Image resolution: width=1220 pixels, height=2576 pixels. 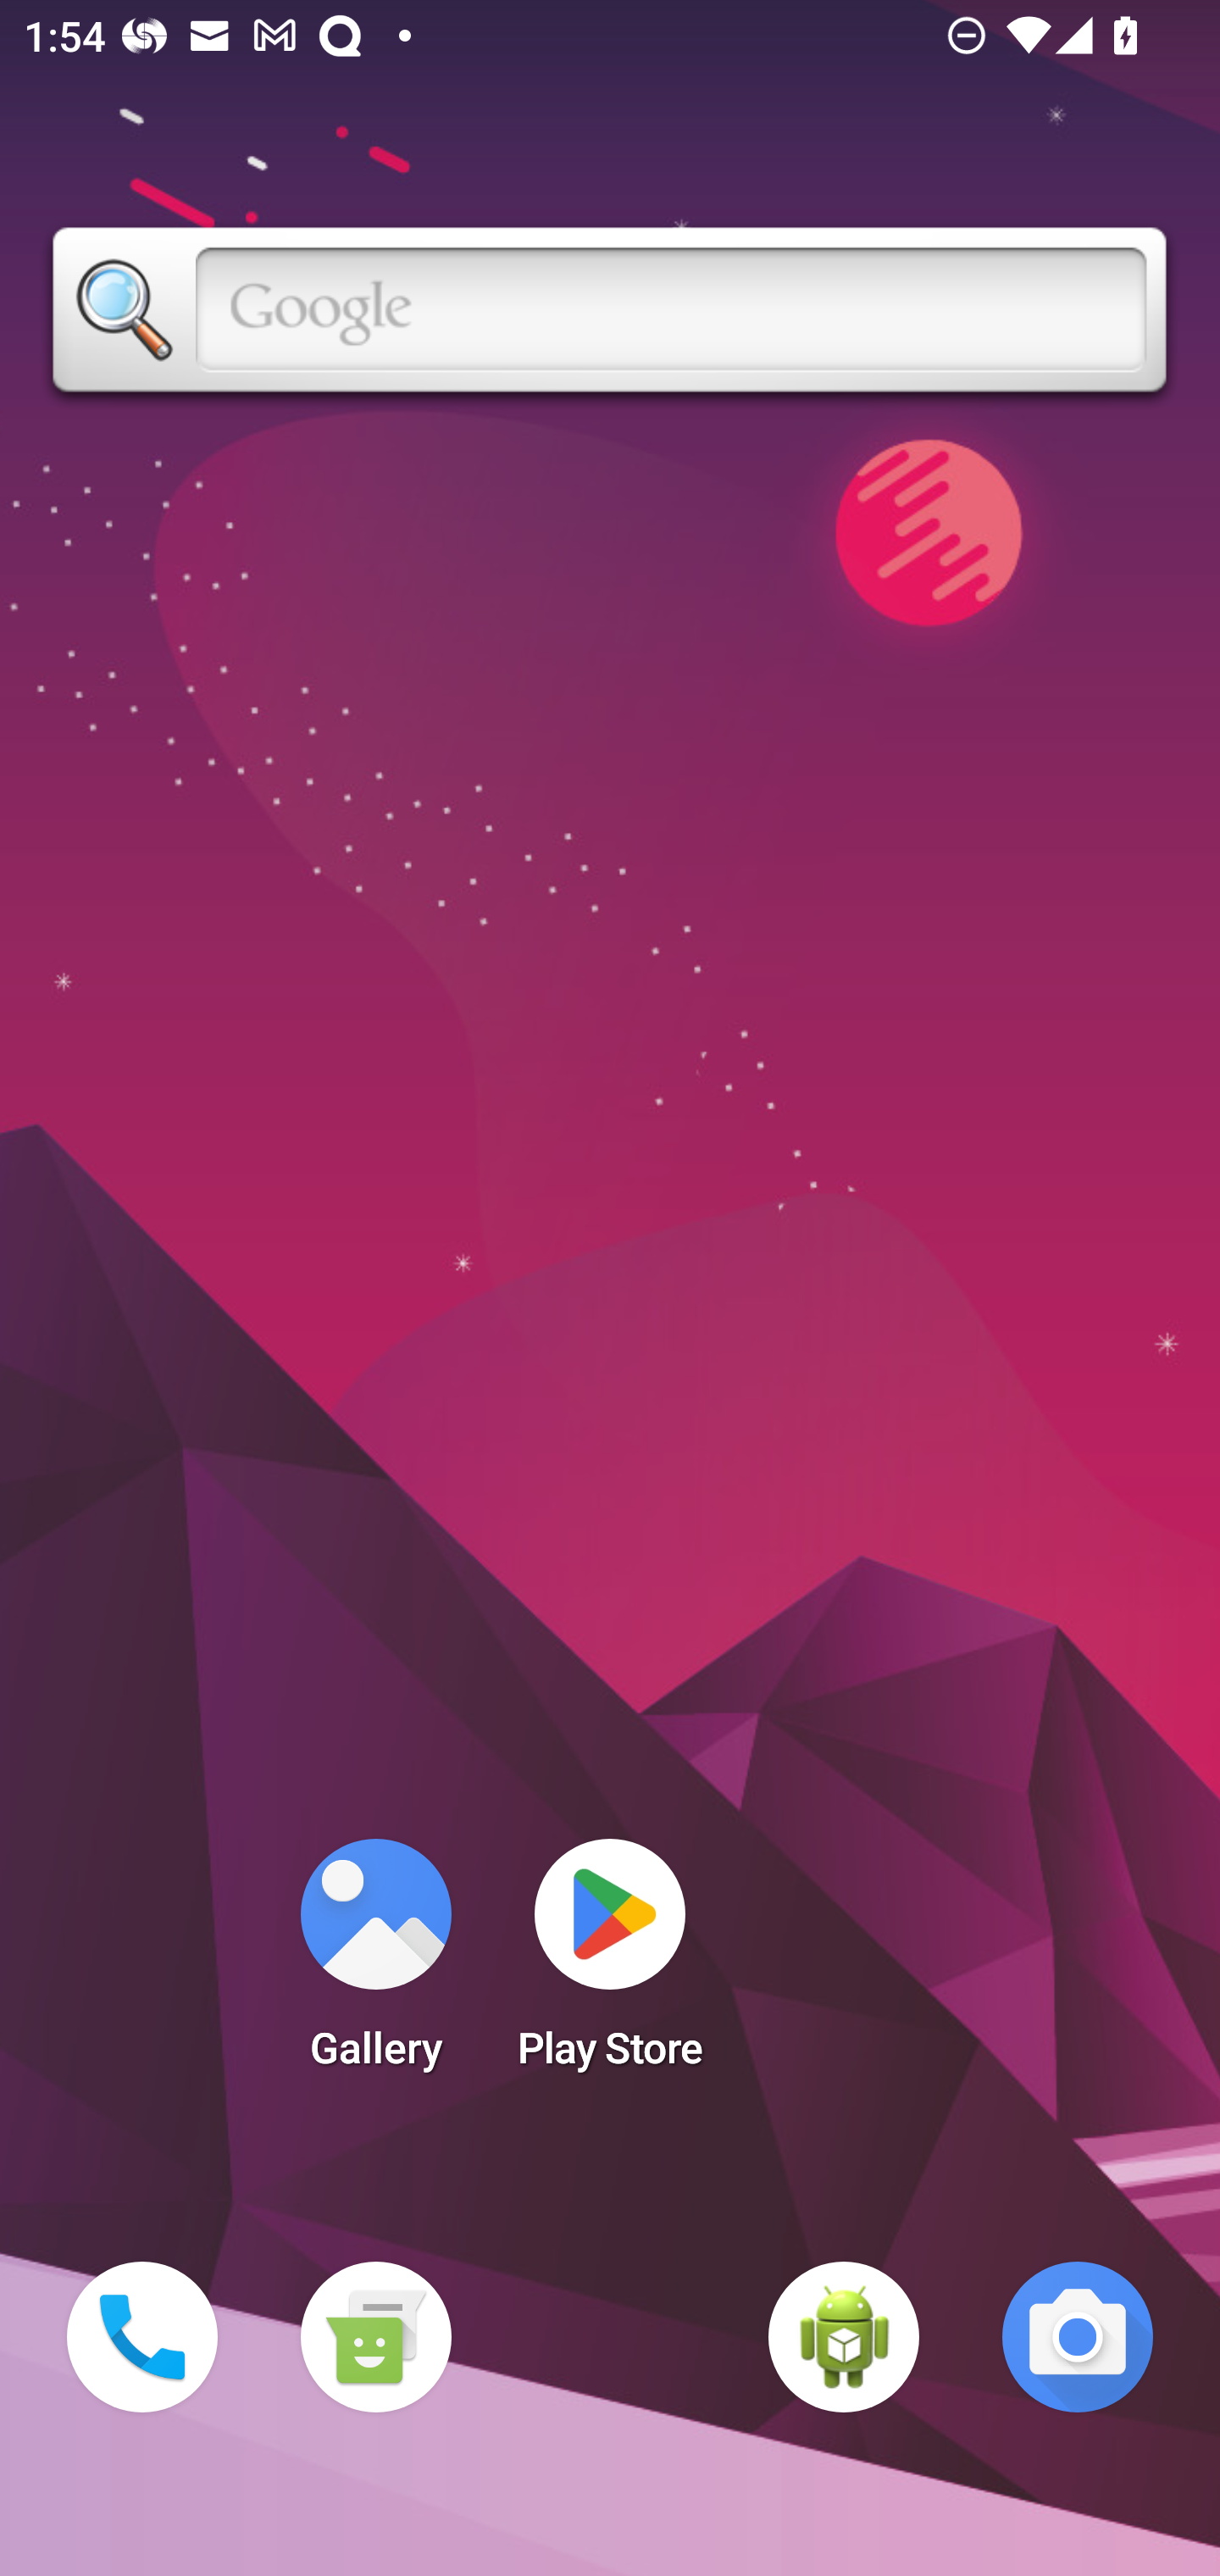 What do you see at coordinates (610, 1964) in the screenshot?
I see `Play Store` at bounding box center [610, 1964].